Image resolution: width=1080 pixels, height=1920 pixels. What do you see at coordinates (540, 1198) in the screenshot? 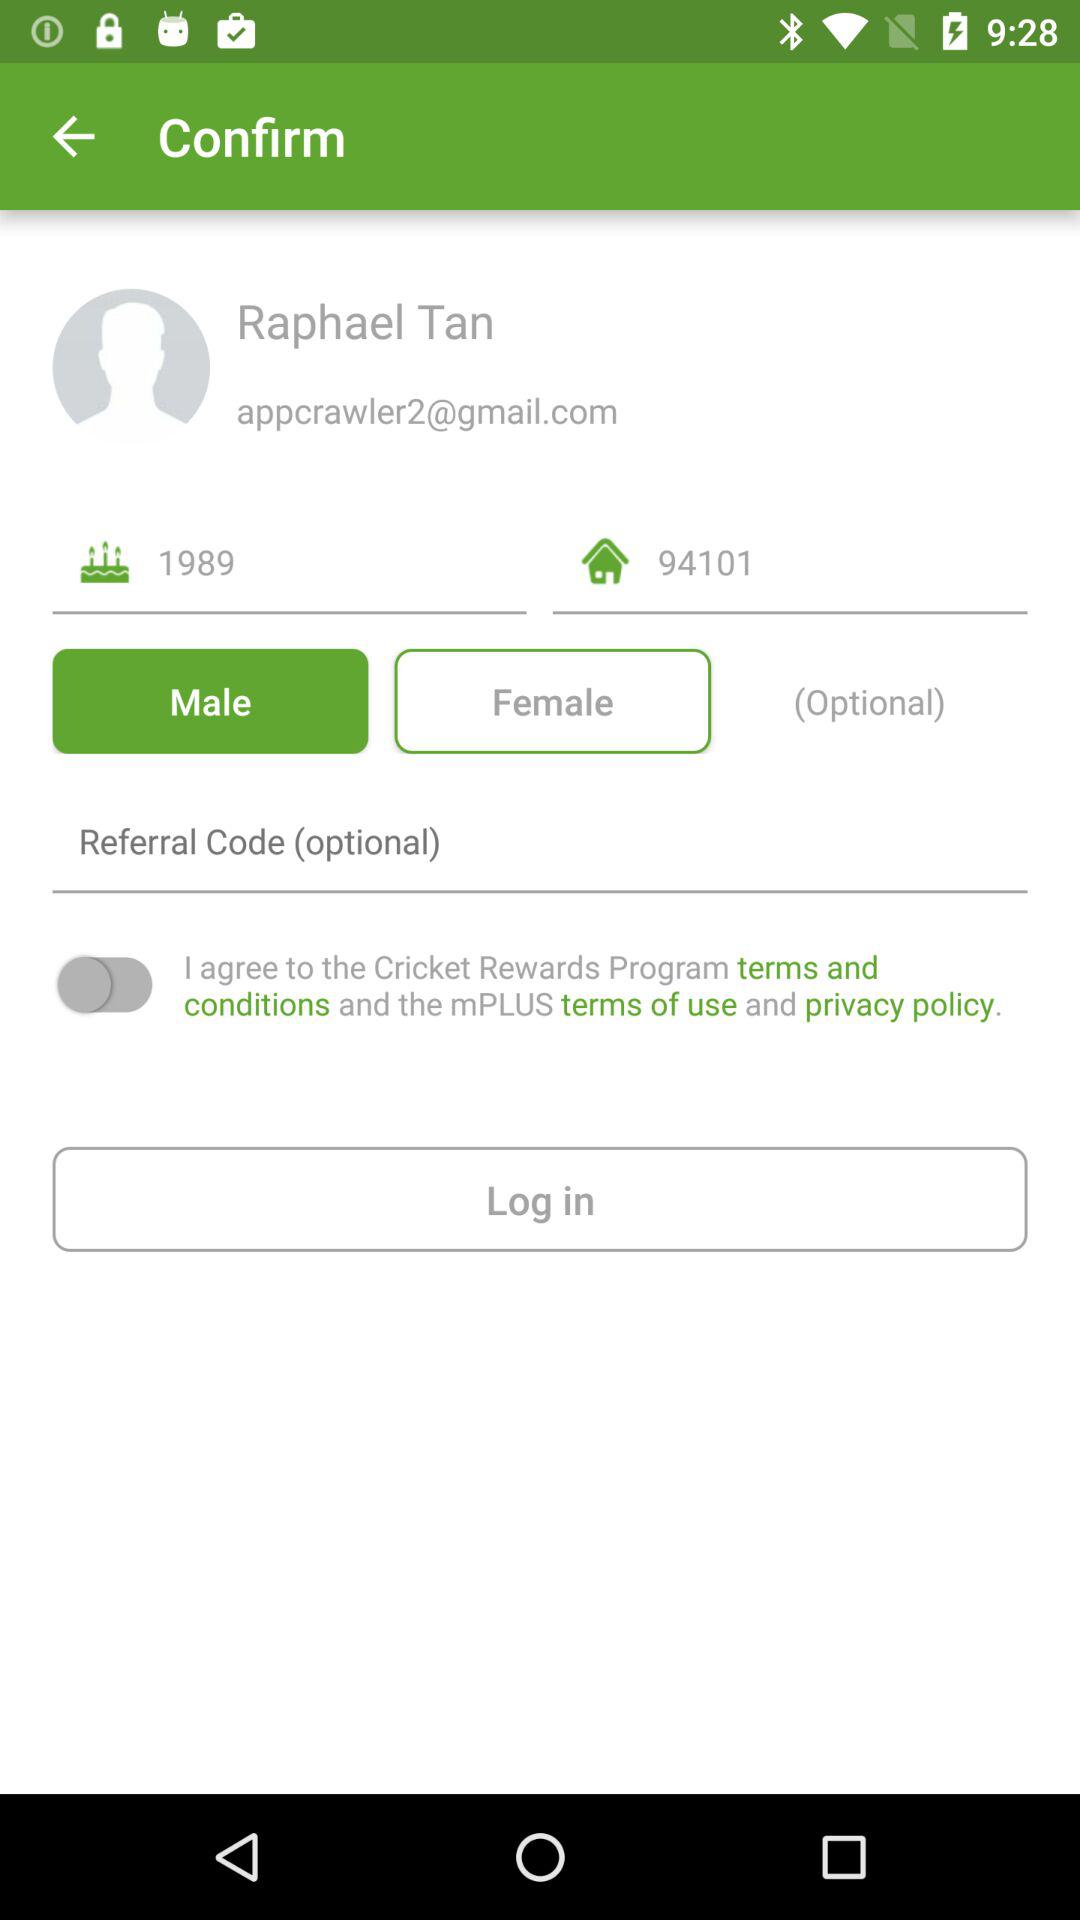
I see `click on log in` at bounding box center [540, 1198].